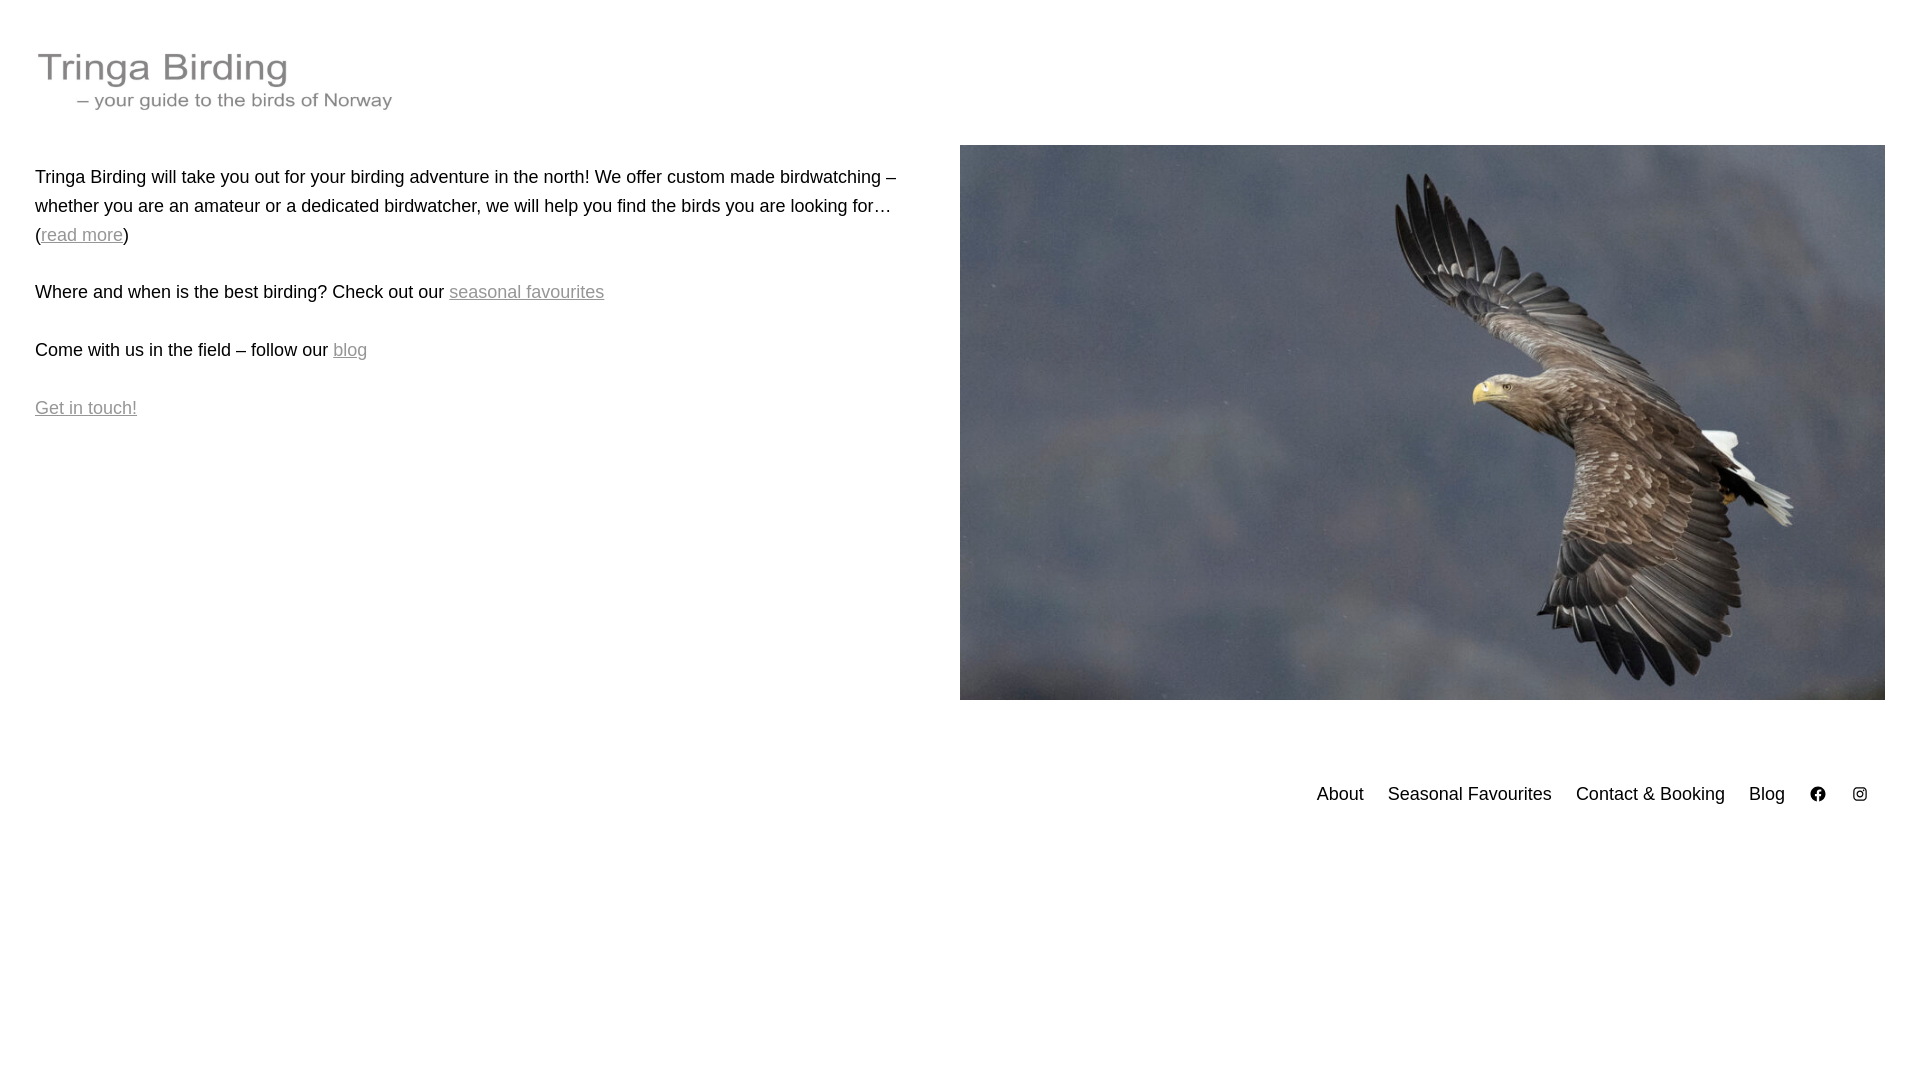  Describe the element at coordinates (1470, 794) in the screenshot. I see `Seasonal Favourites` at that location.